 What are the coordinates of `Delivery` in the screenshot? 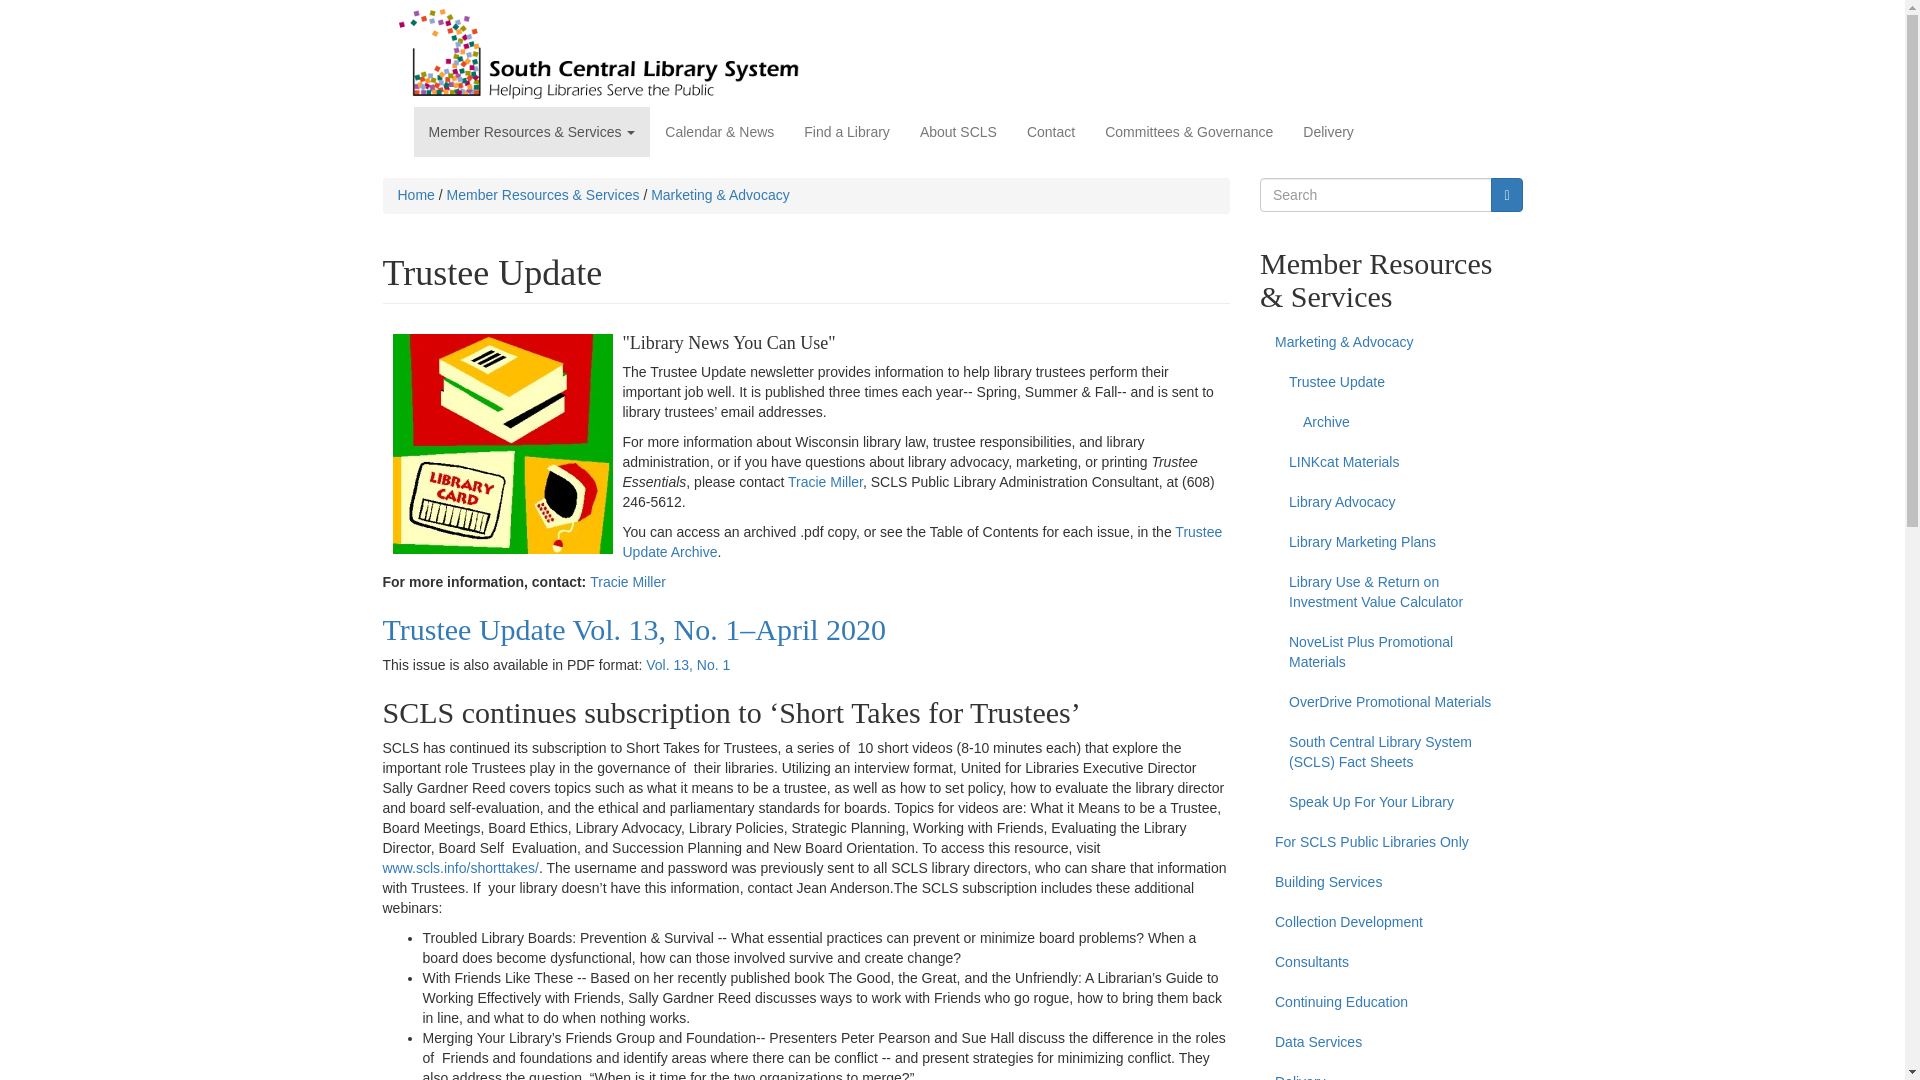 It's located at (1328, 131).